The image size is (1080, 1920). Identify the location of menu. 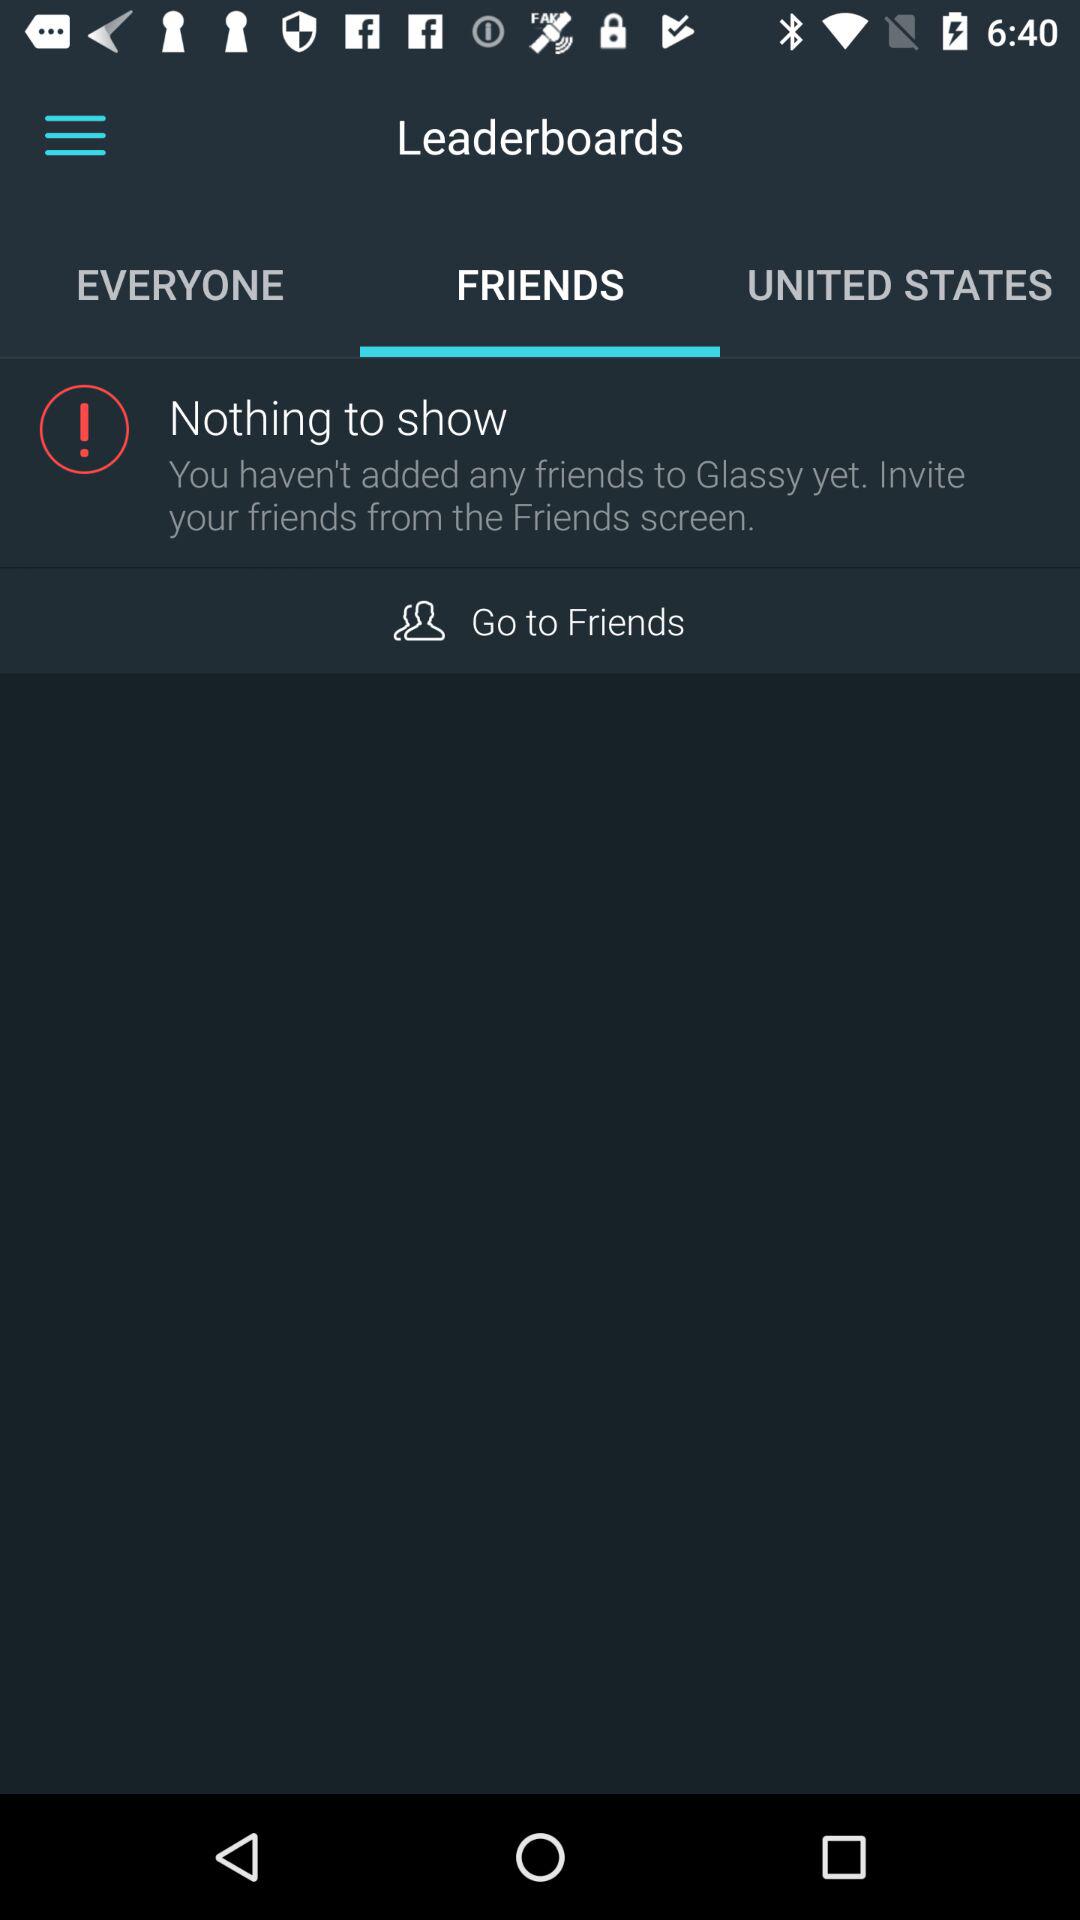
(75, 136).